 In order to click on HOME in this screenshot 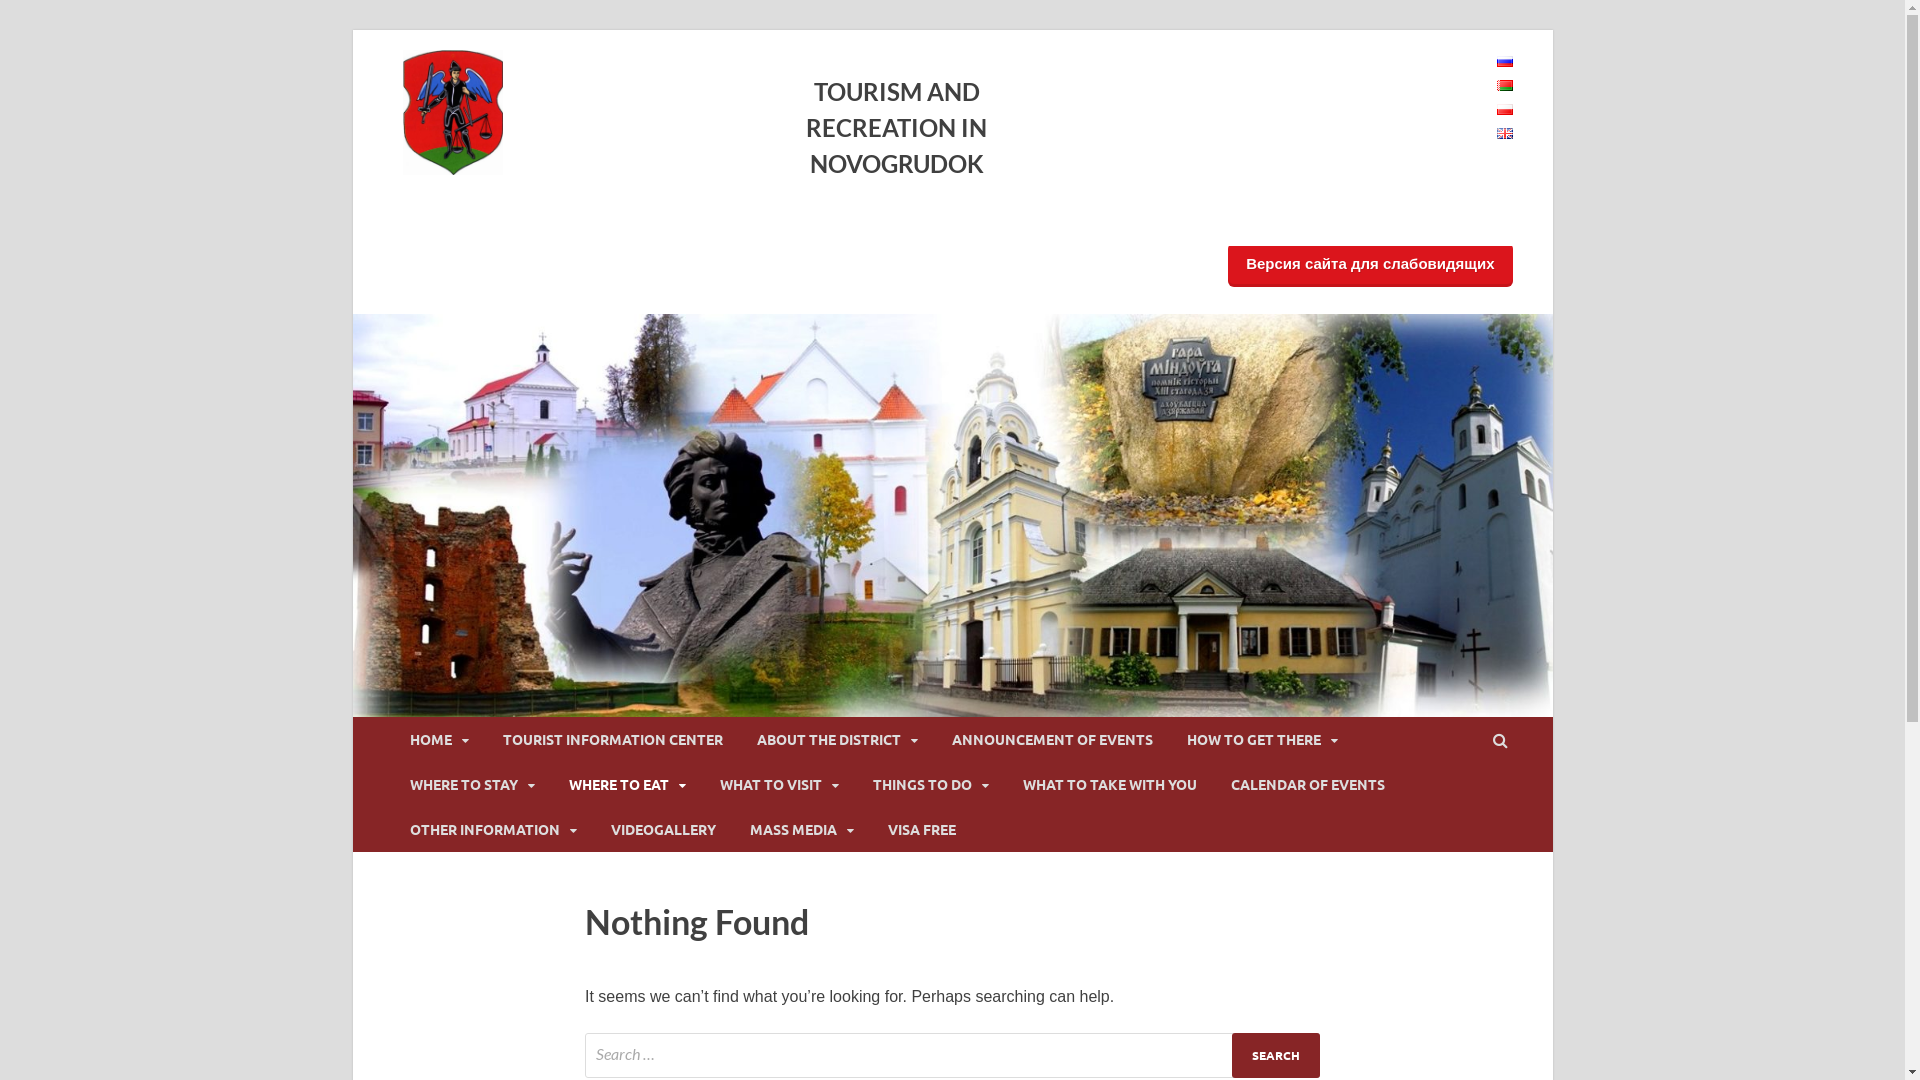, I will do `click(438, 740)`.